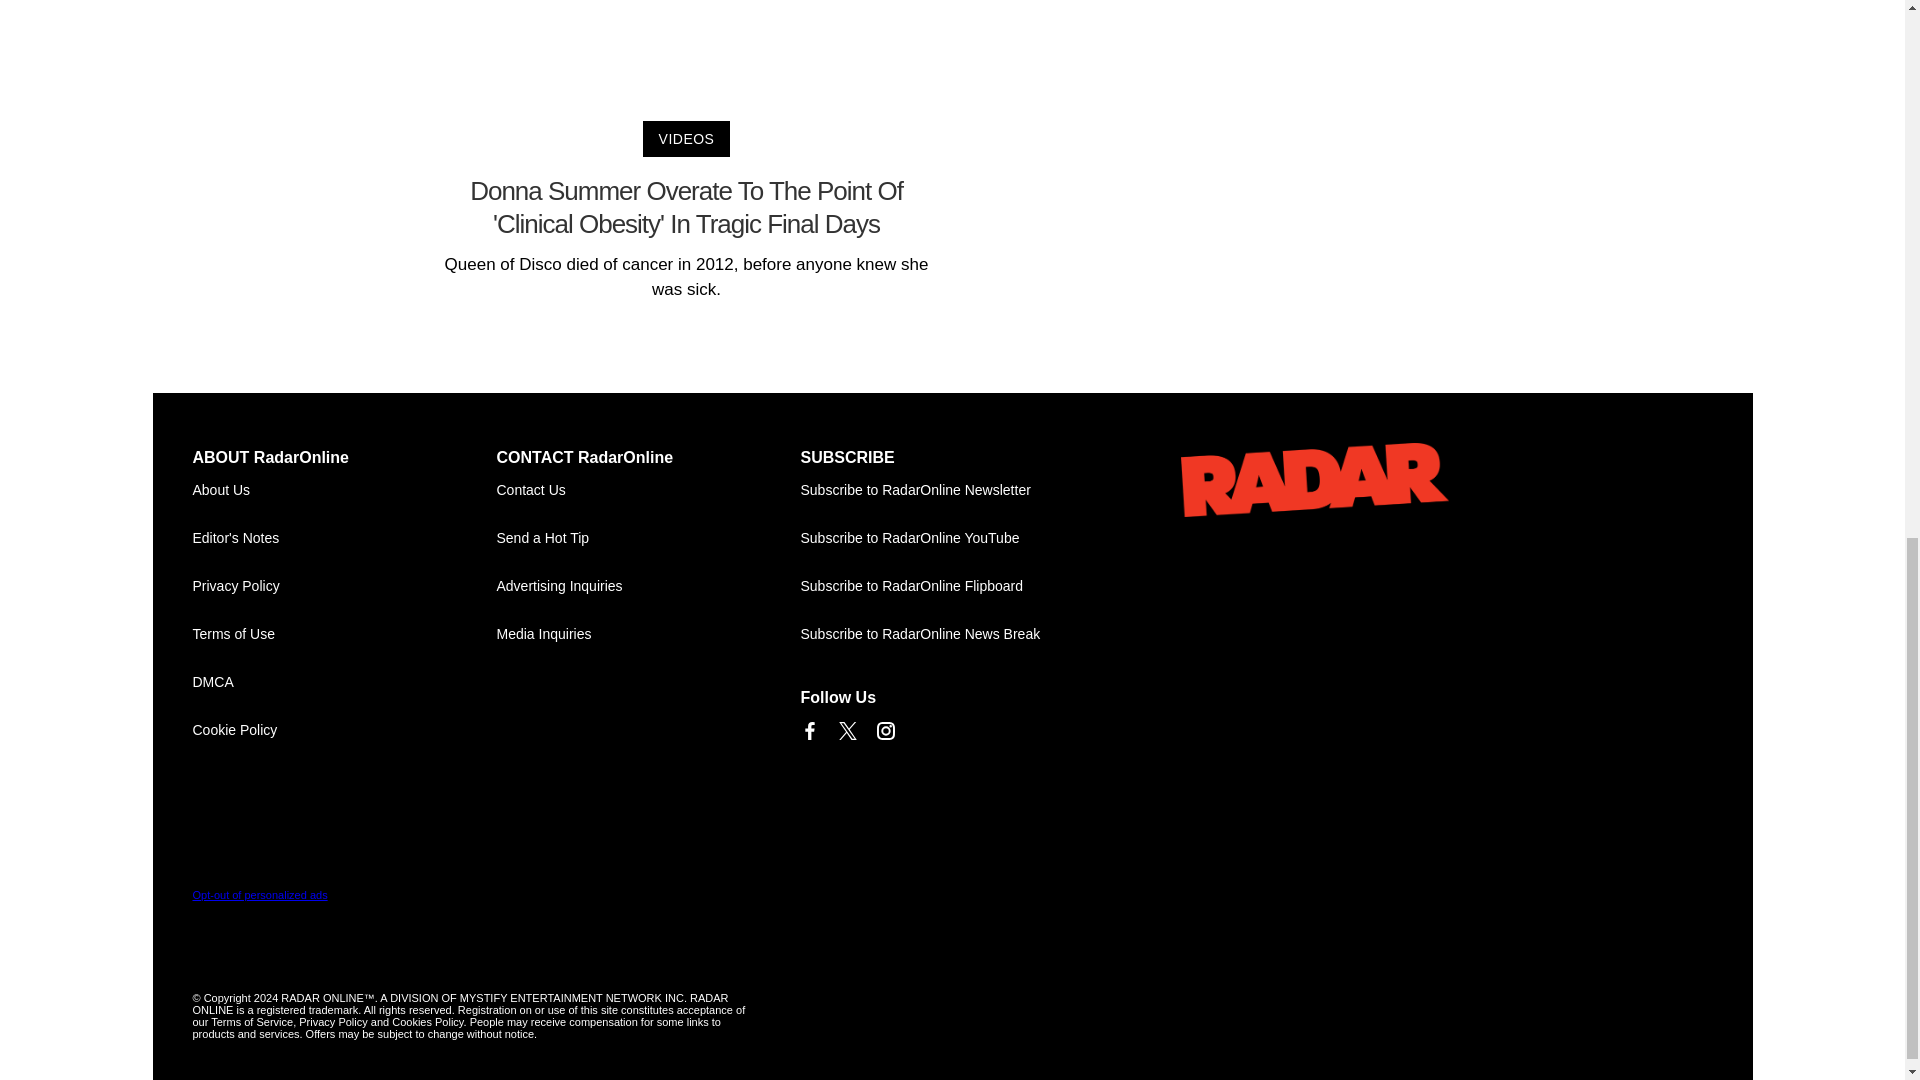 The height and width of the screenshot is (1080, 1920). Describe the element at coordinates (648, 490) in the screenshot. I see `Contact Us` at that location.